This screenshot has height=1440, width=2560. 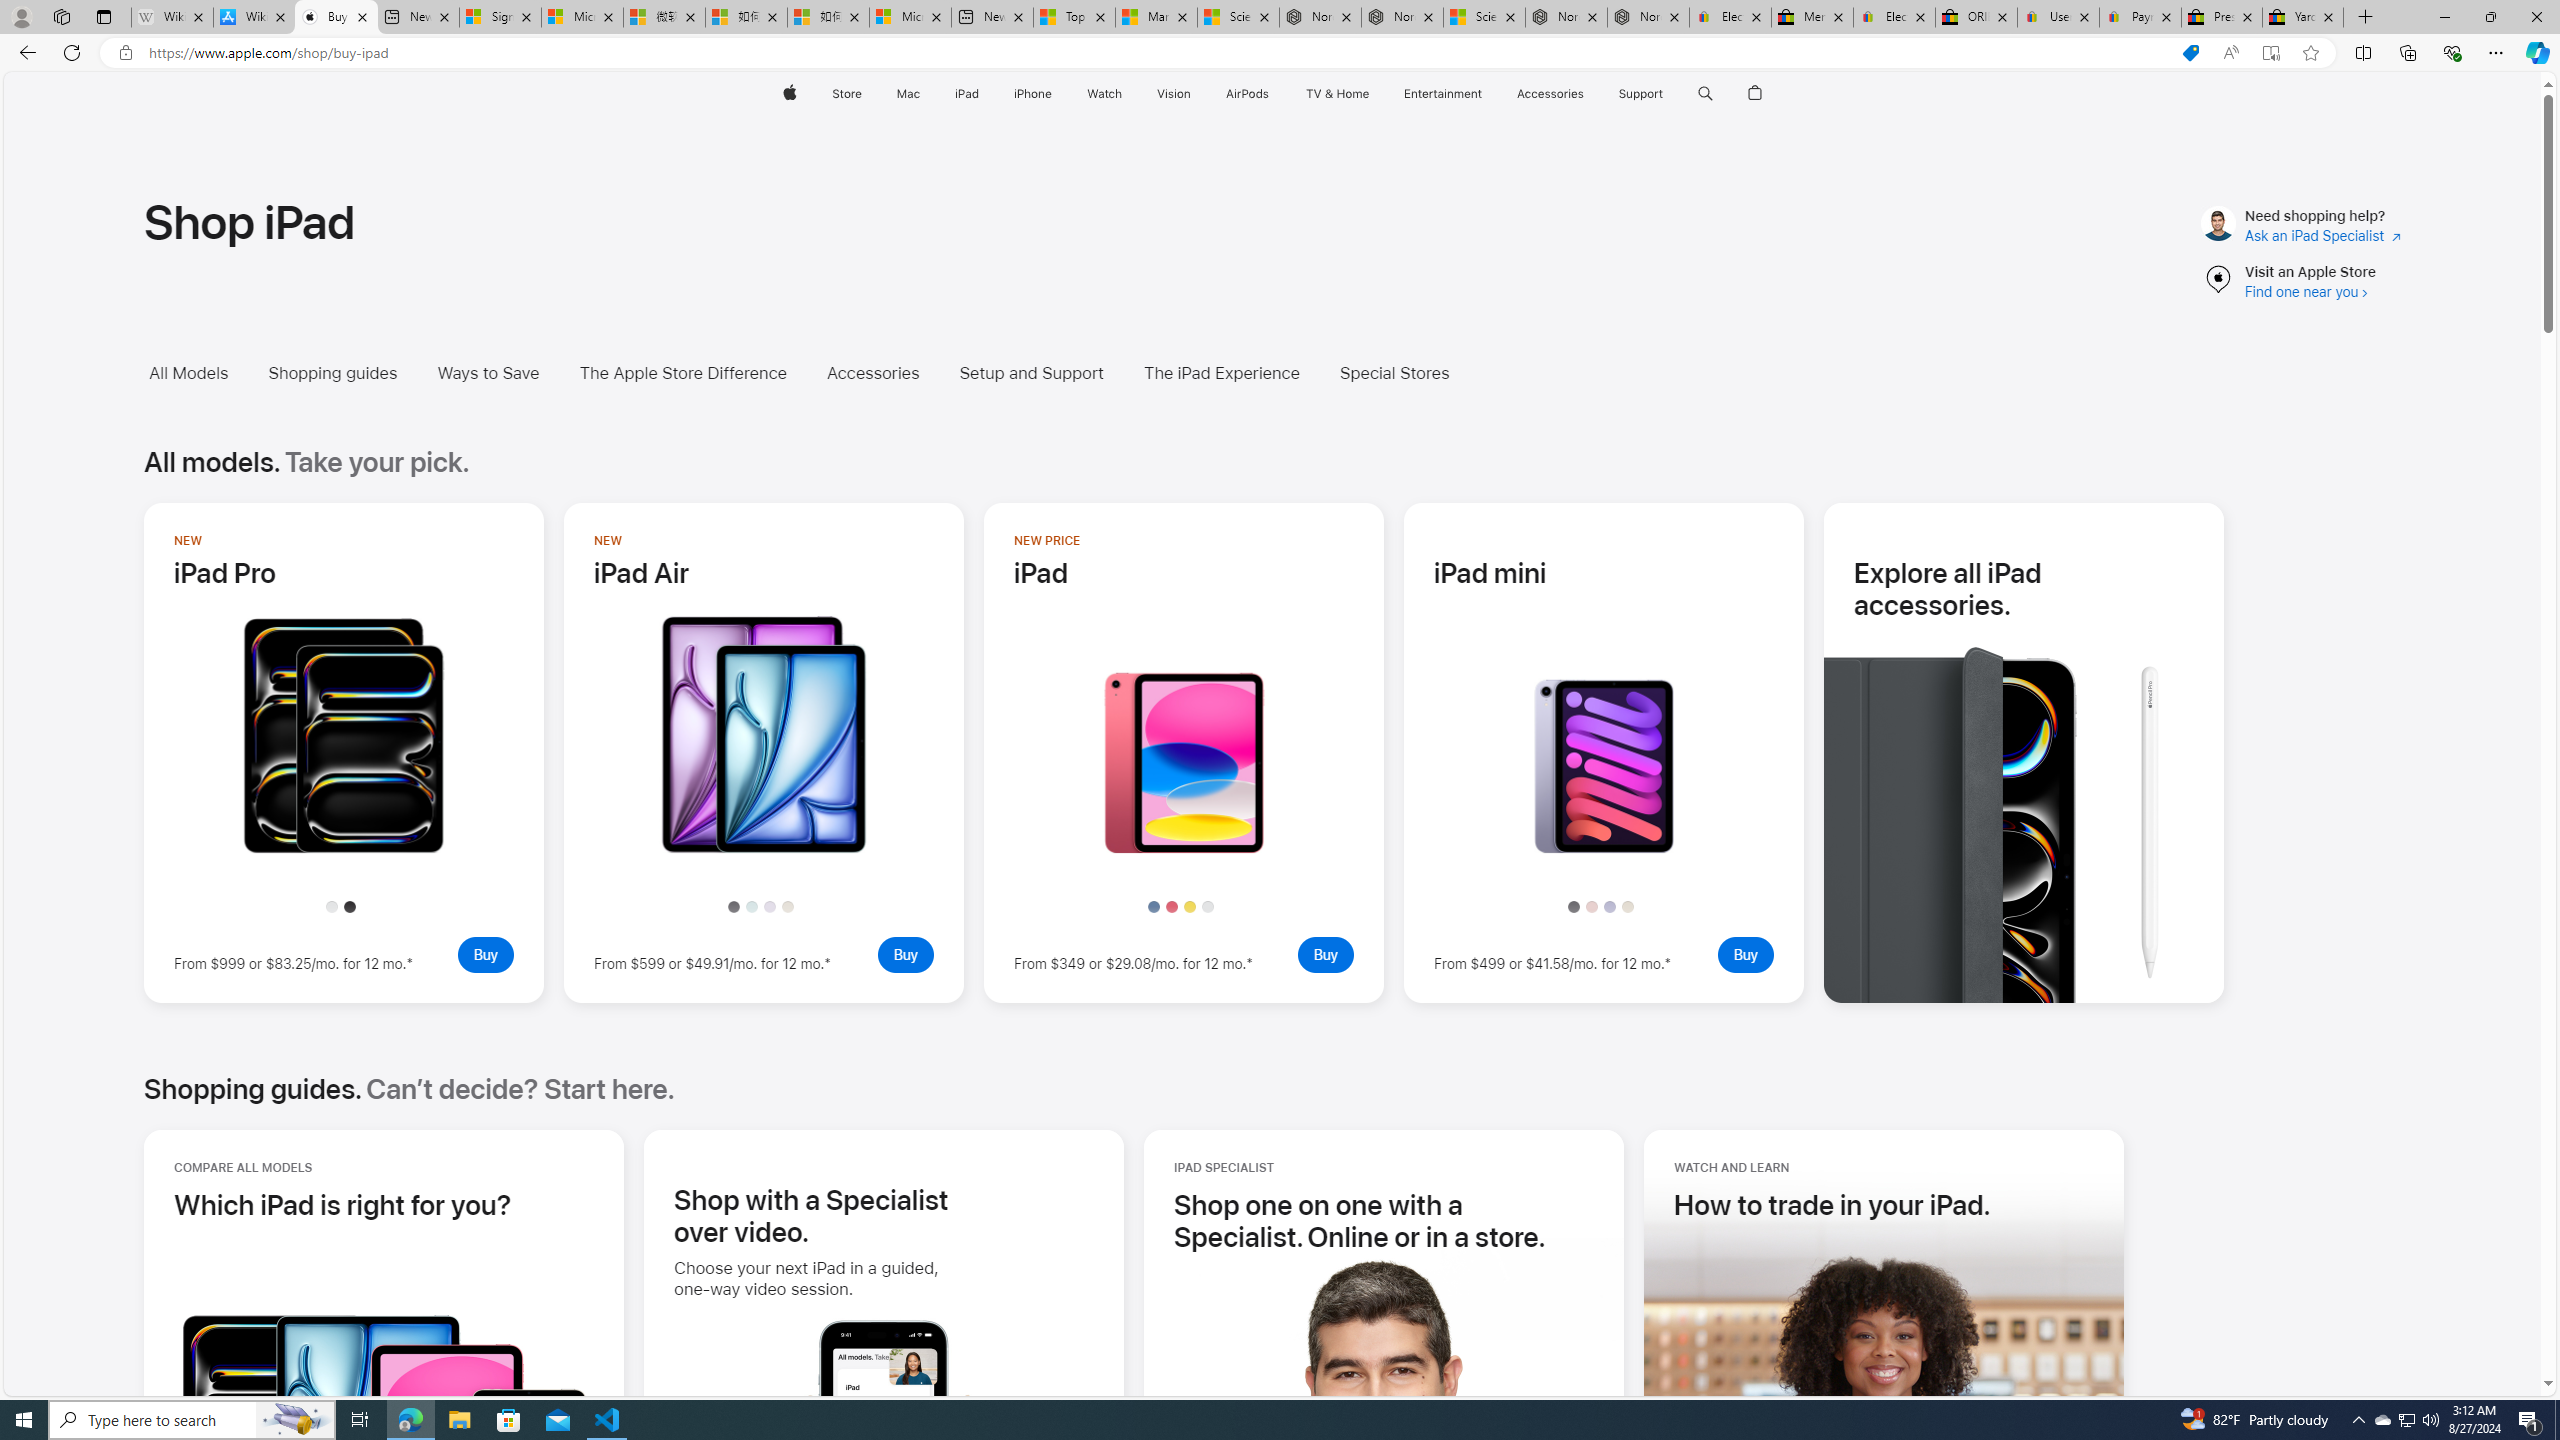 I want to click on Class: globalnav-item globalnav-search shift-0-1, so click(x=1706, y=94).